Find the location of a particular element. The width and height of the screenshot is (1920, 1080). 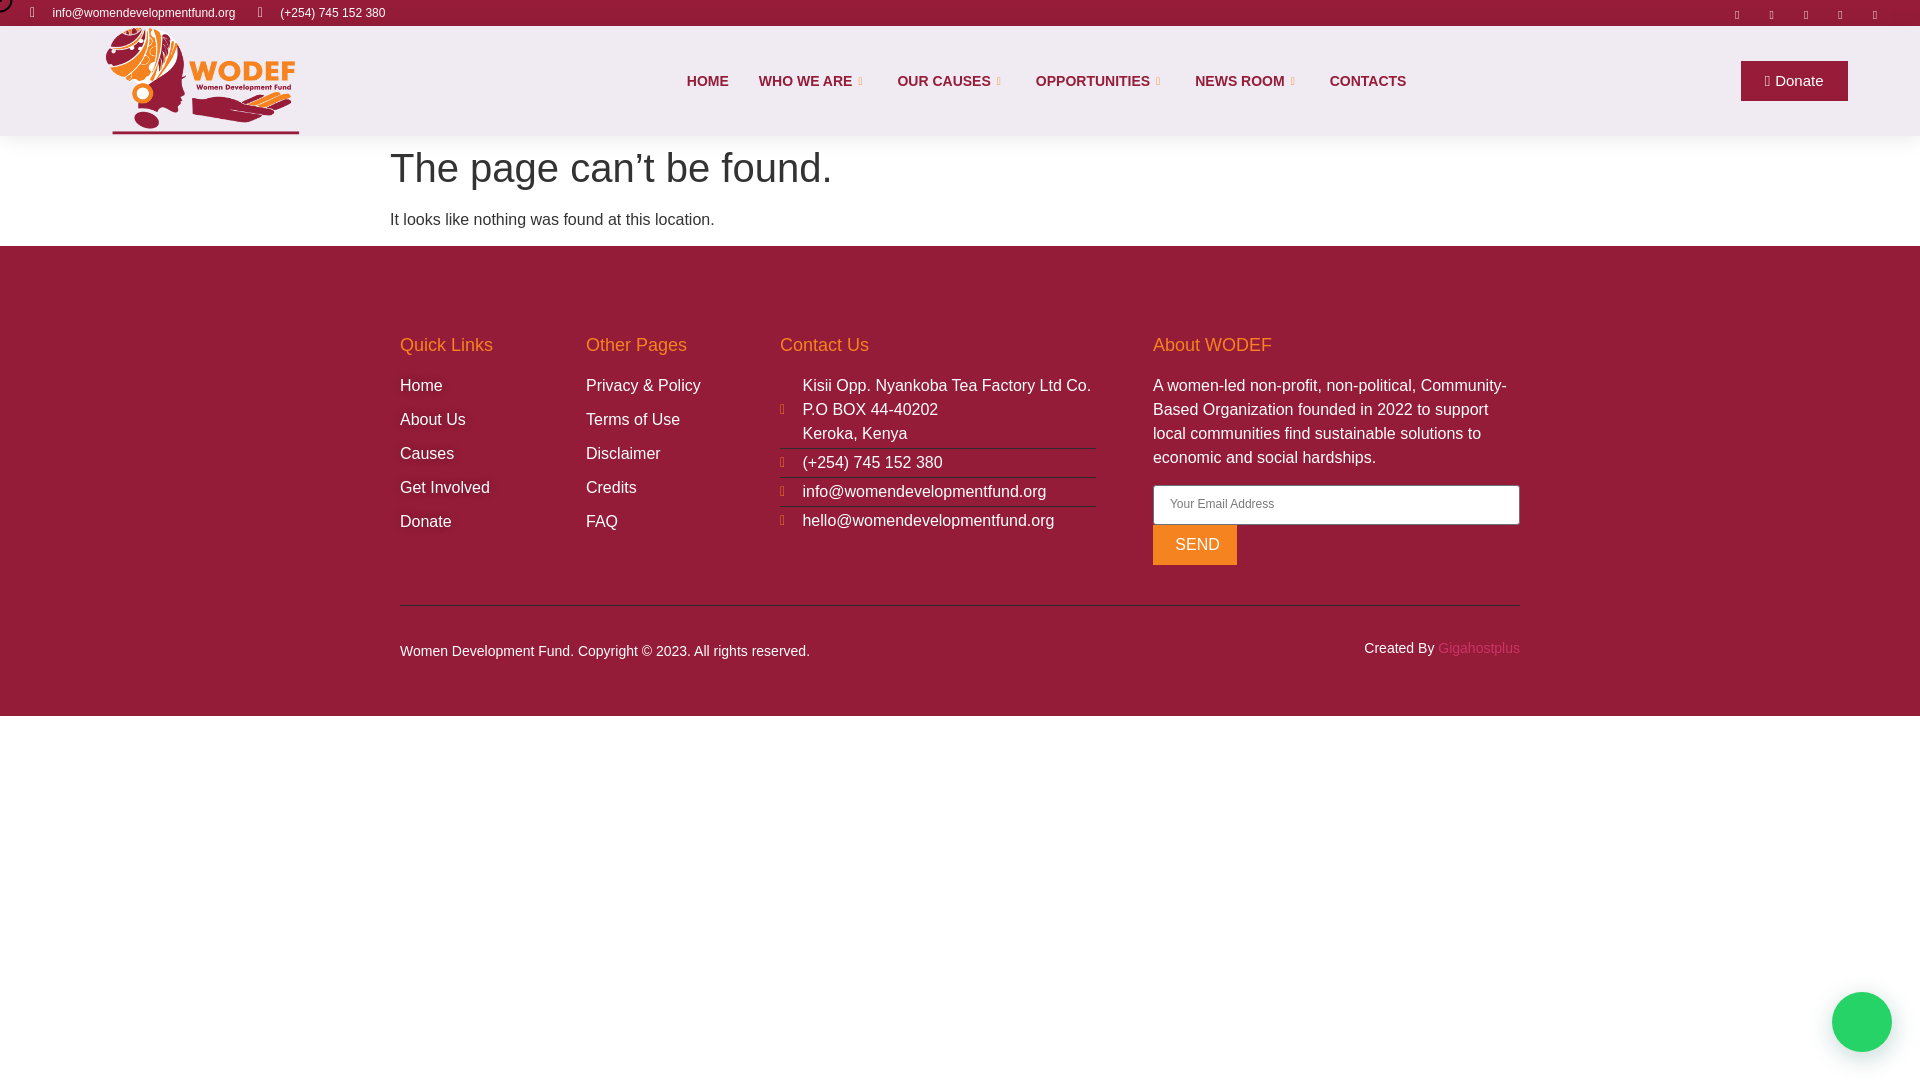

OPPORTUNITIES is located at coordinates (1100, 80).